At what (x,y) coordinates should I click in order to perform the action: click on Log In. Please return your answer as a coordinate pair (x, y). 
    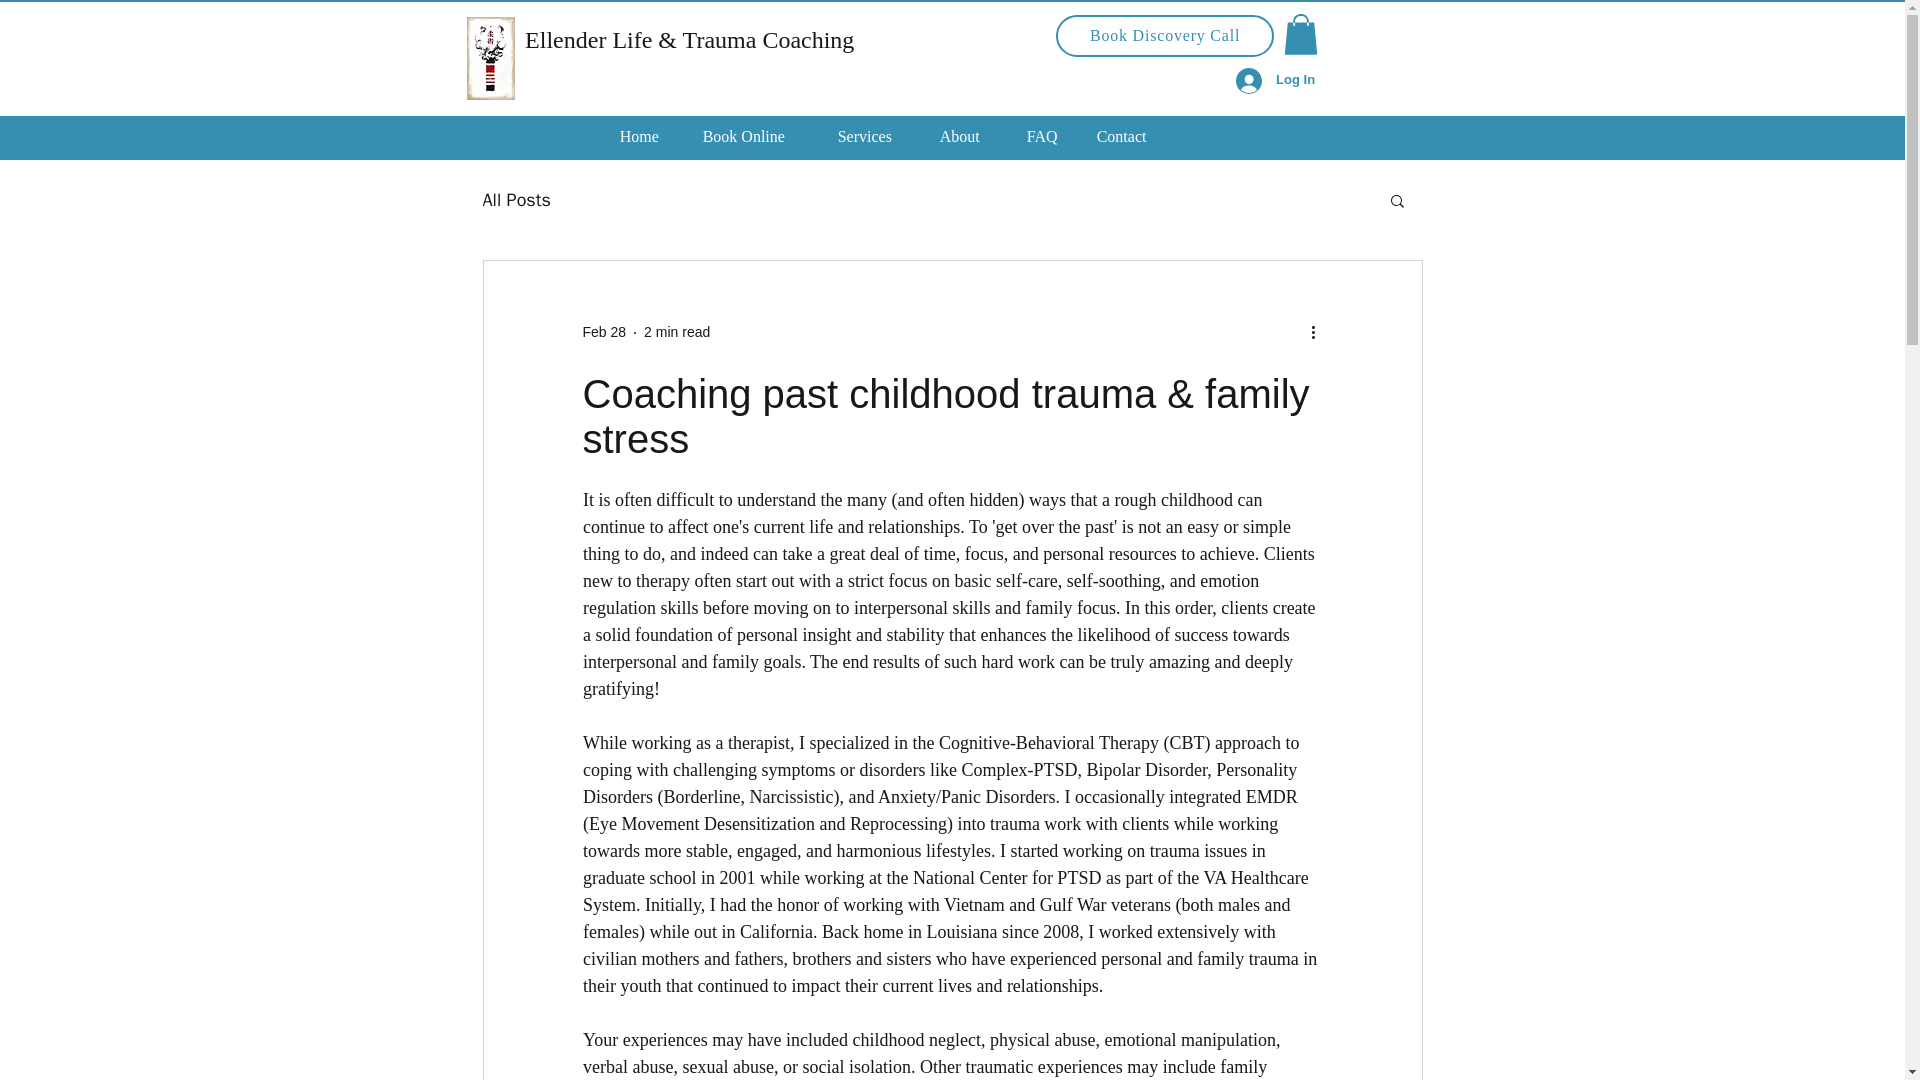
    Looking at the image, I should click on (1274, 80).